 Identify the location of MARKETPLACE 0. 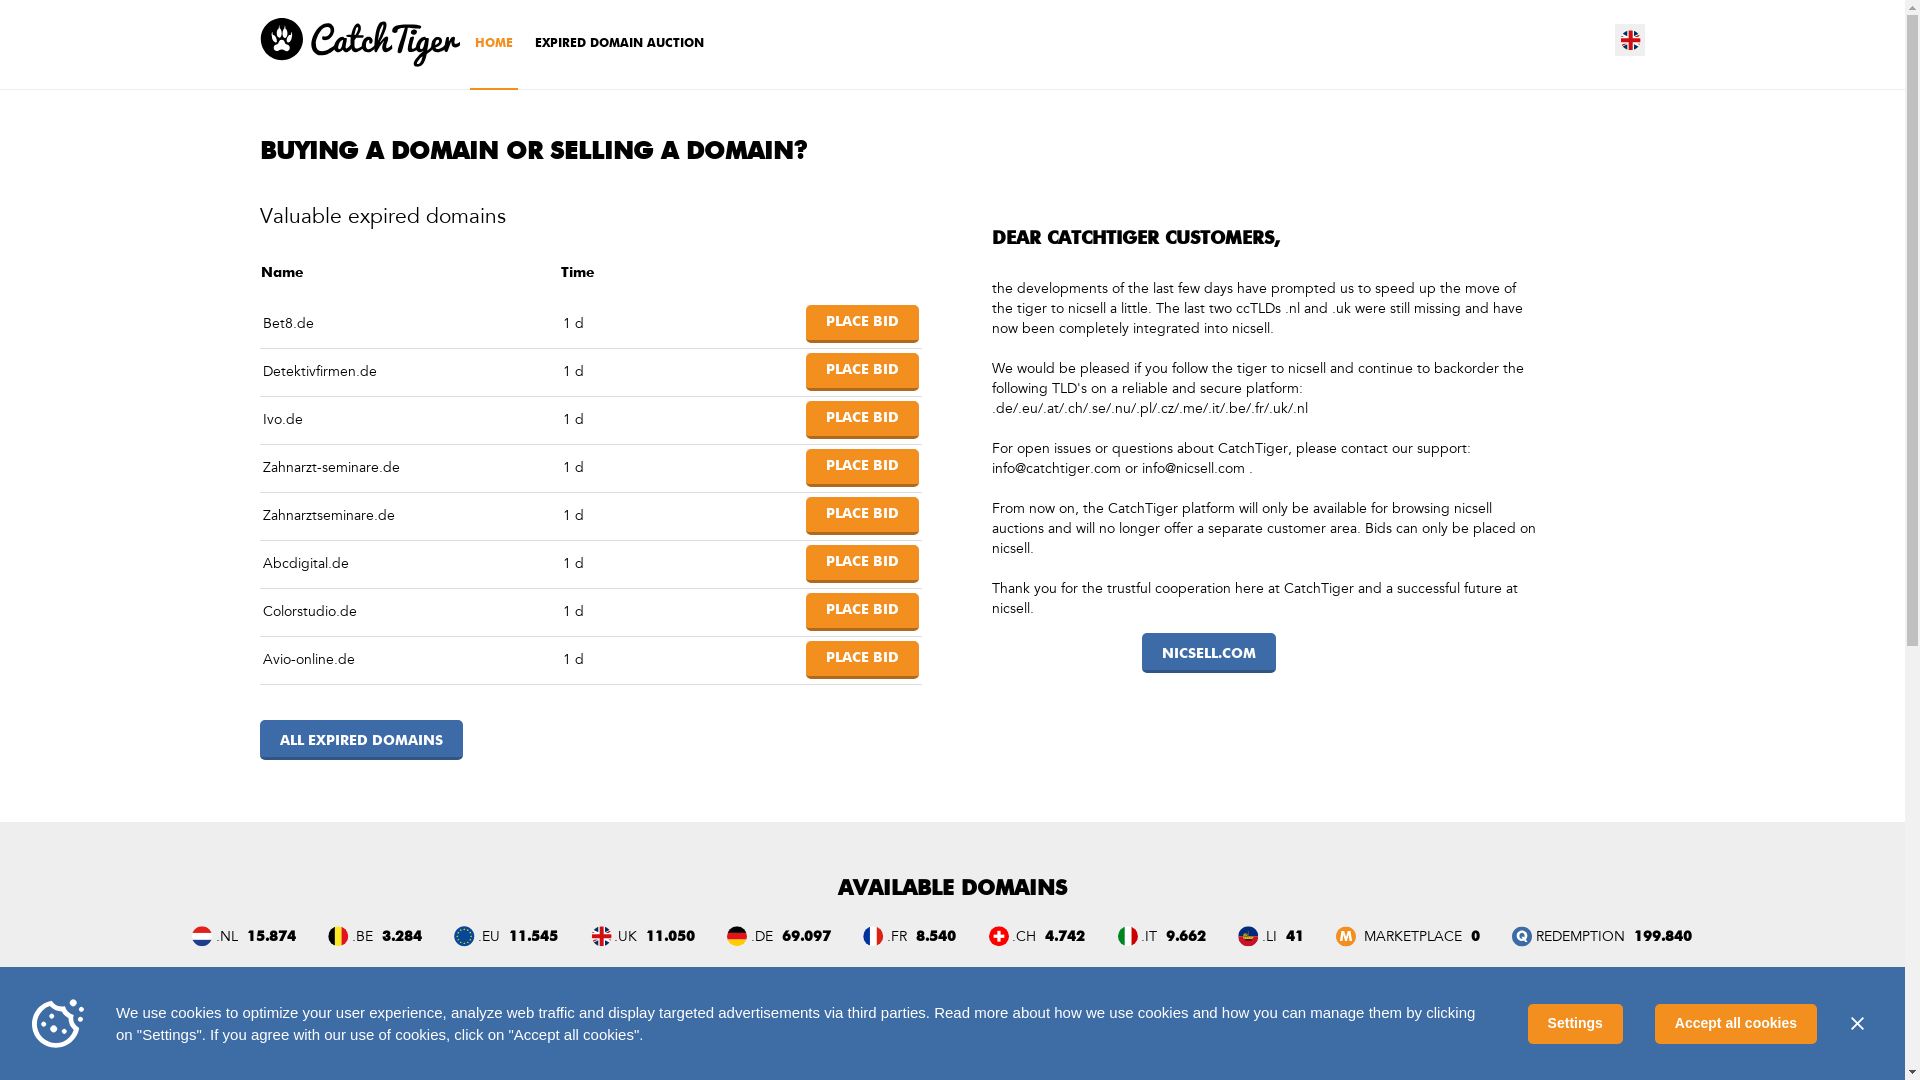
(1406, 934).